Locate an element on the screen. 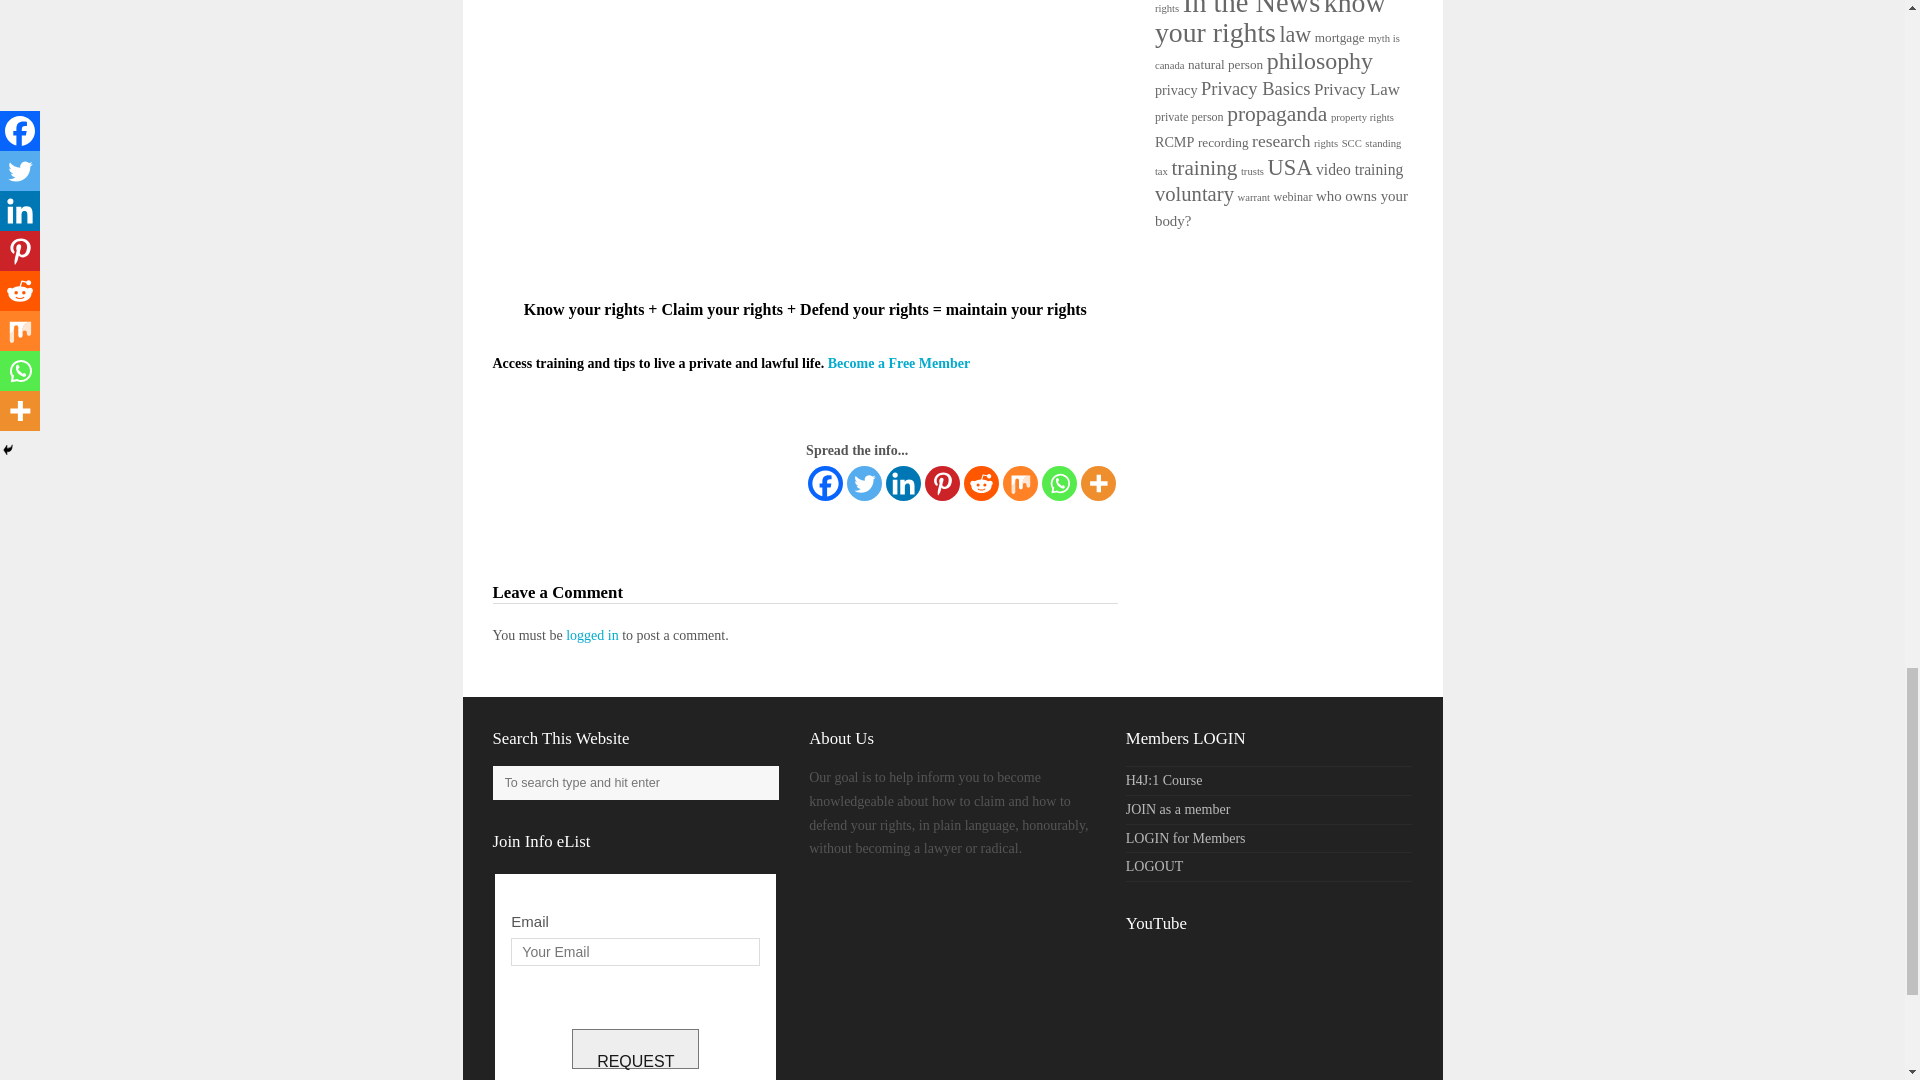  Facebook is located at coordinates (825, 483).